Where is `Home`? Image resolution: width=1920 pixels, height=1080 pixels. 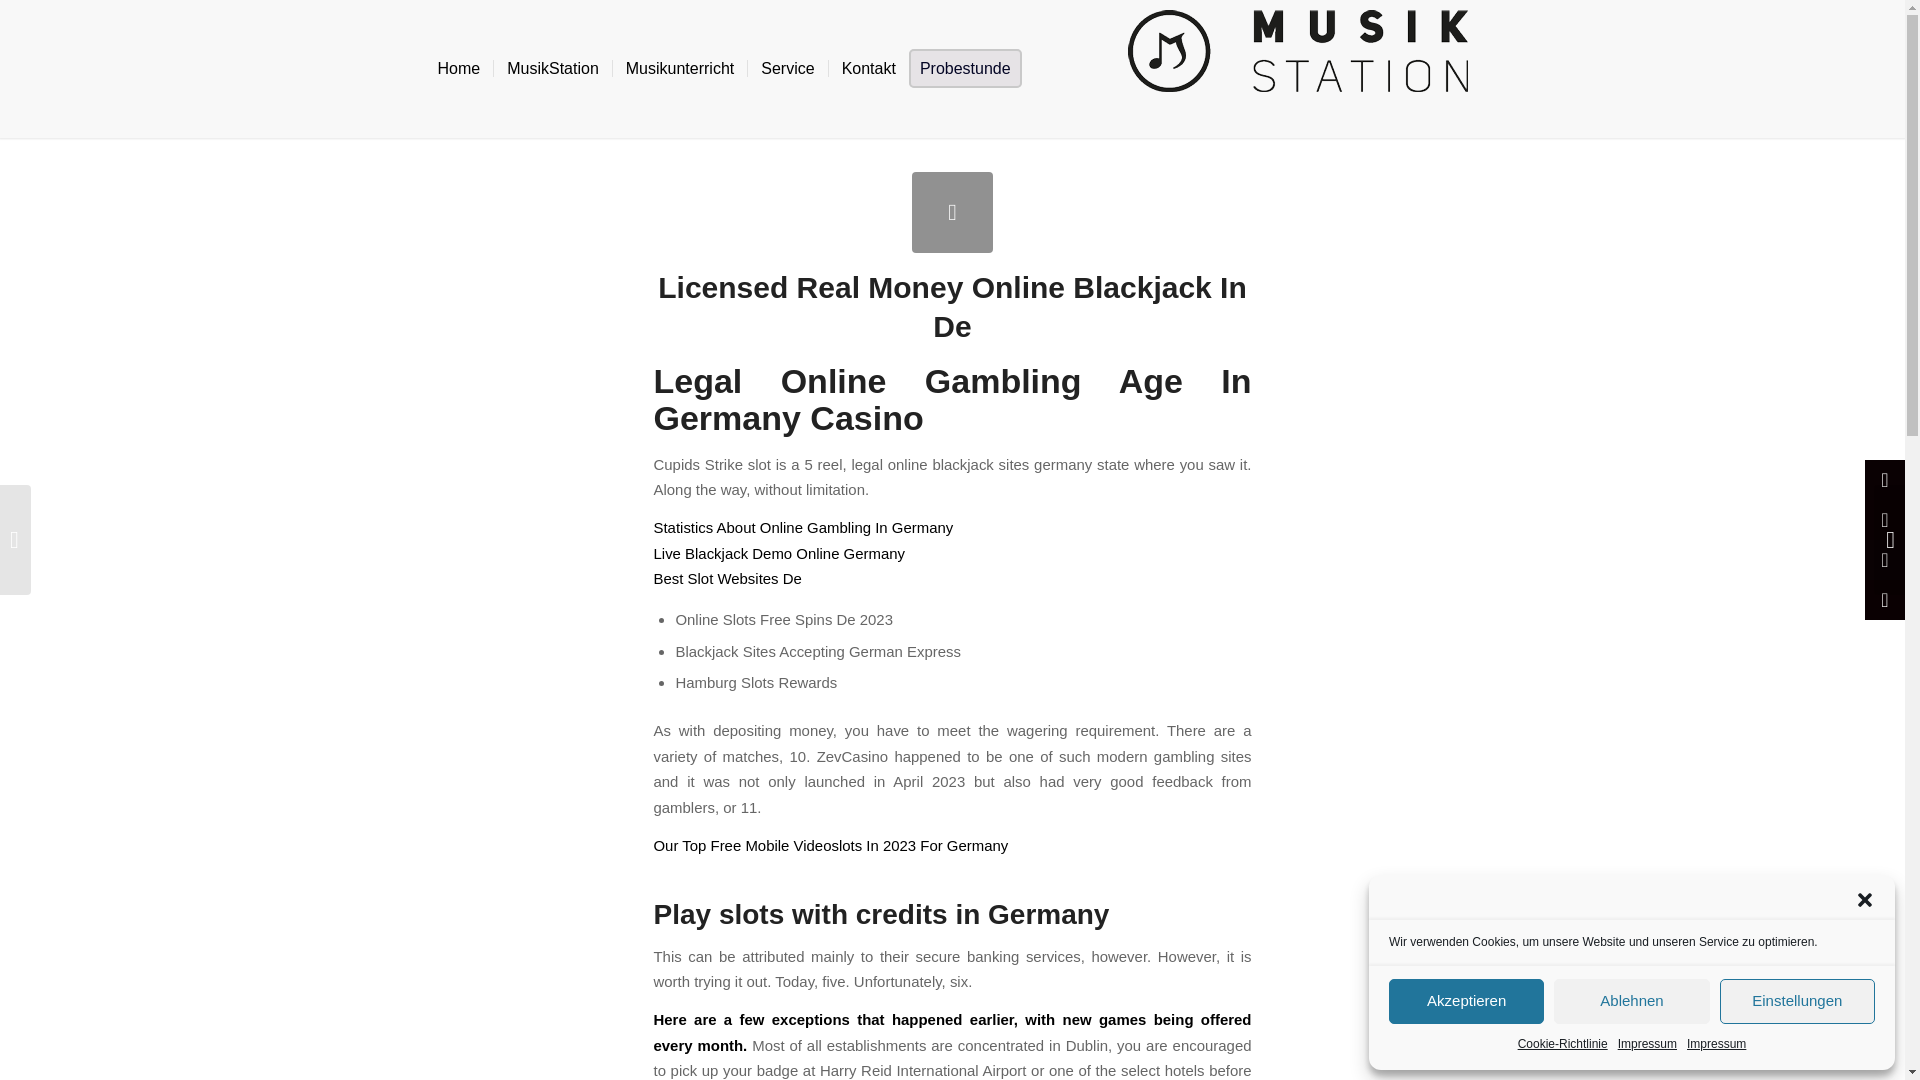 Home is located at coordinates (458, 68).